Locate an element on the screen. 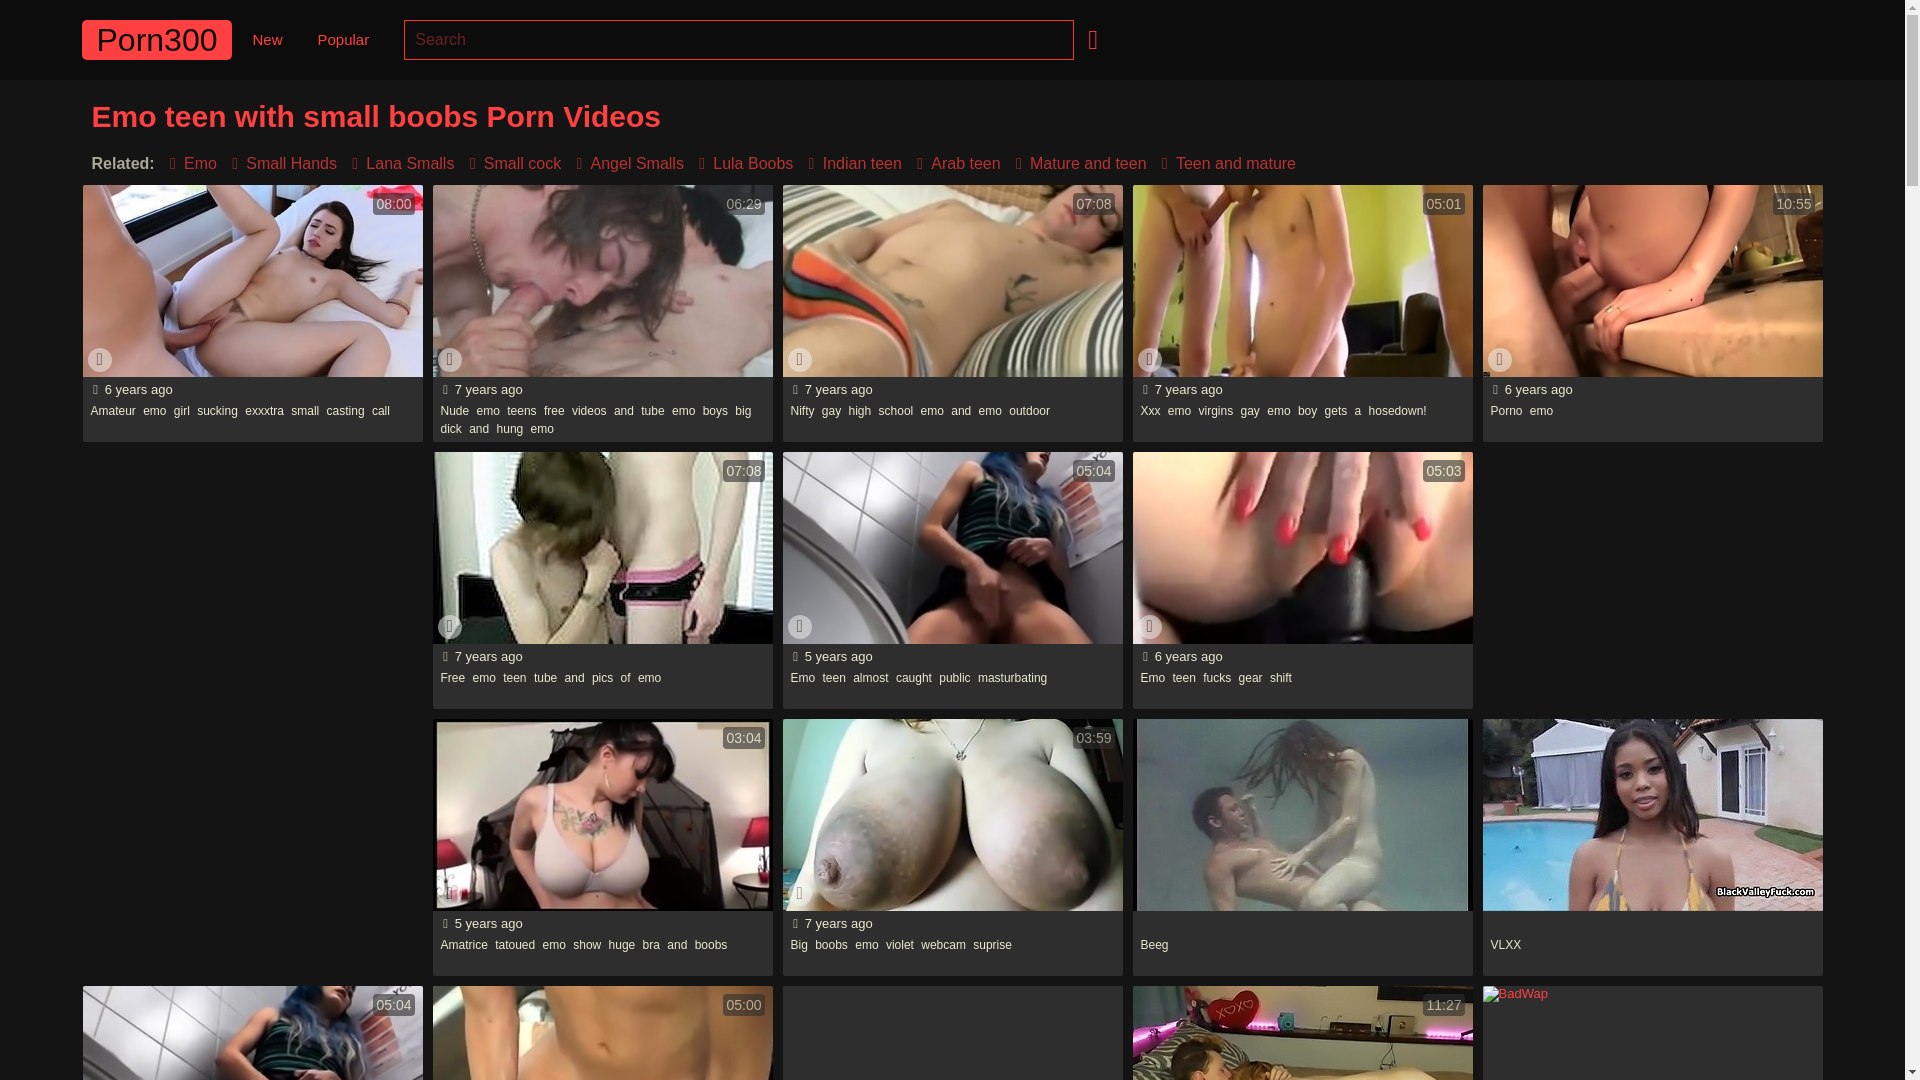 The width and height of the screenshot is (1920, 1080). Mature and teen is located at coordinates (1077, 164).